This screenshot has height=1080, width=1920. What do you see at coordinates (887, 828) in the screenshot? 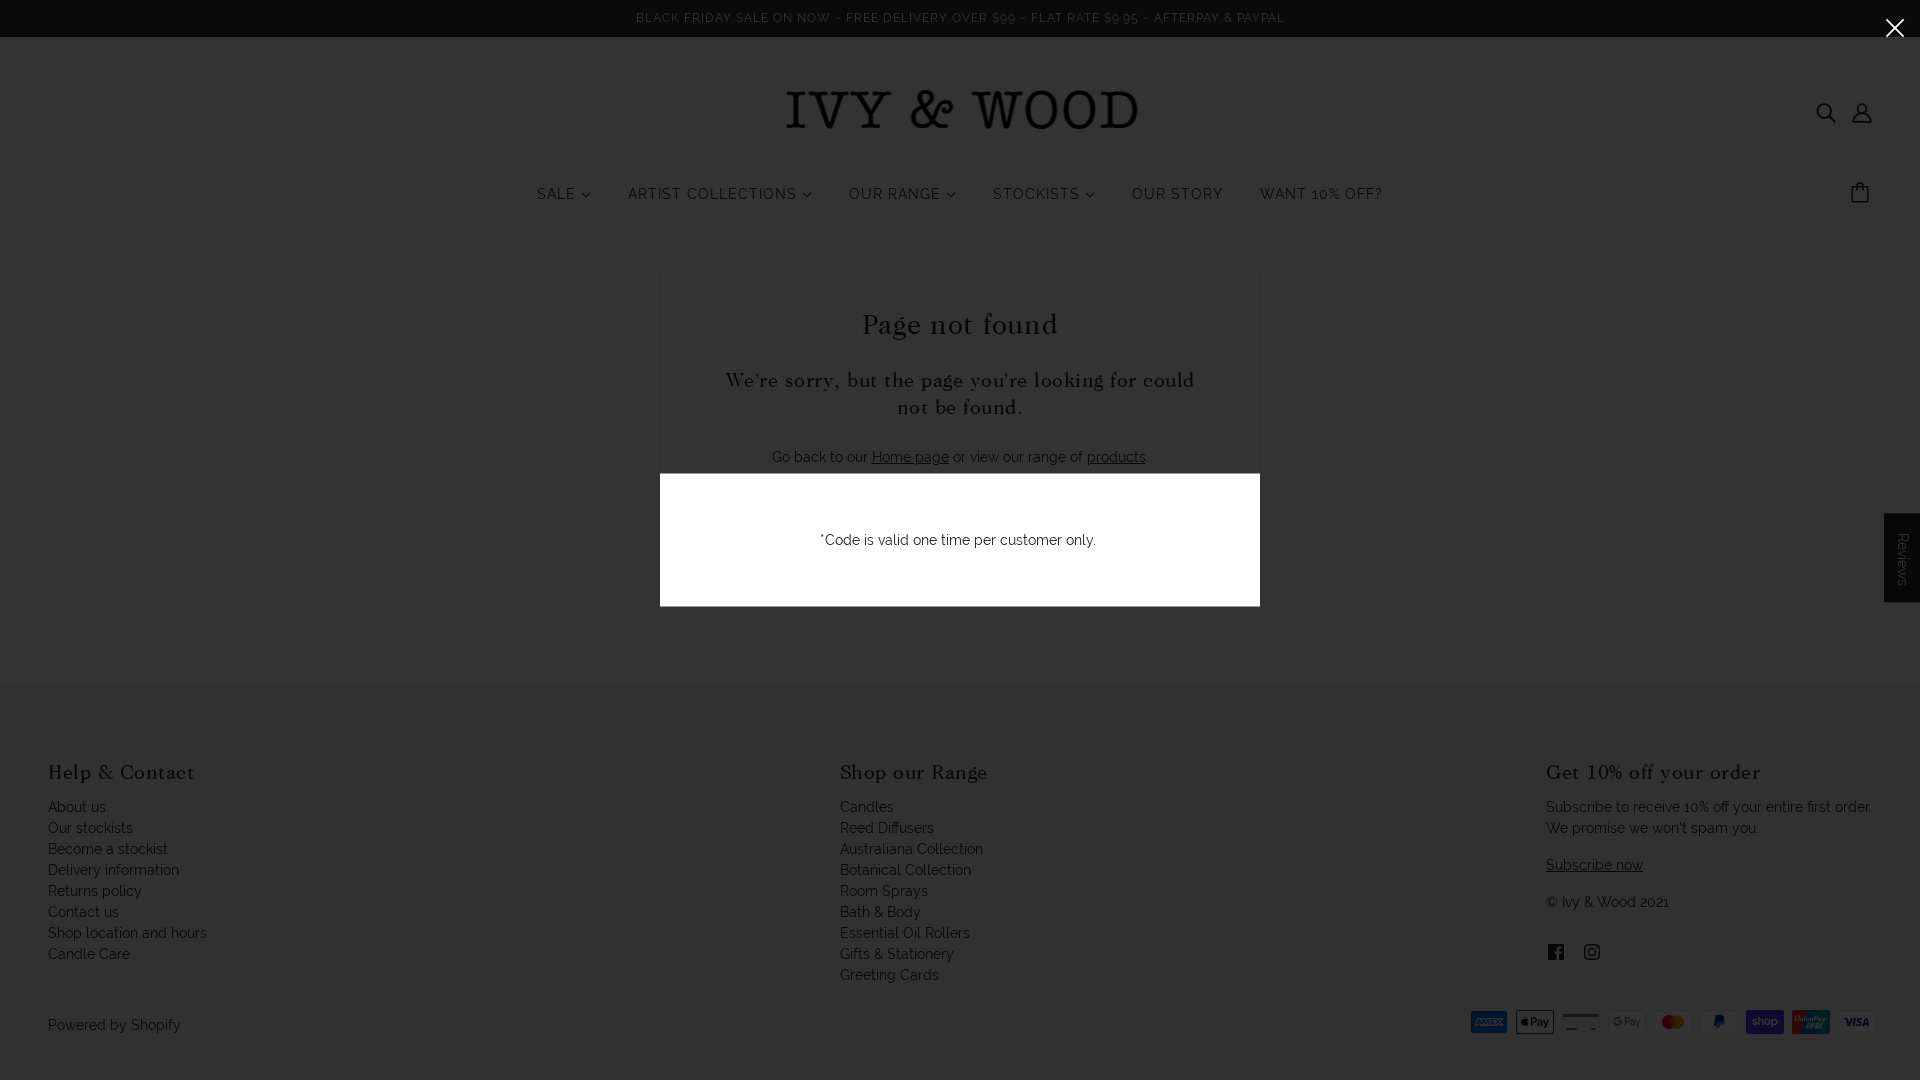
I see `Reed Diffusers` at bounding box center [887, 828].